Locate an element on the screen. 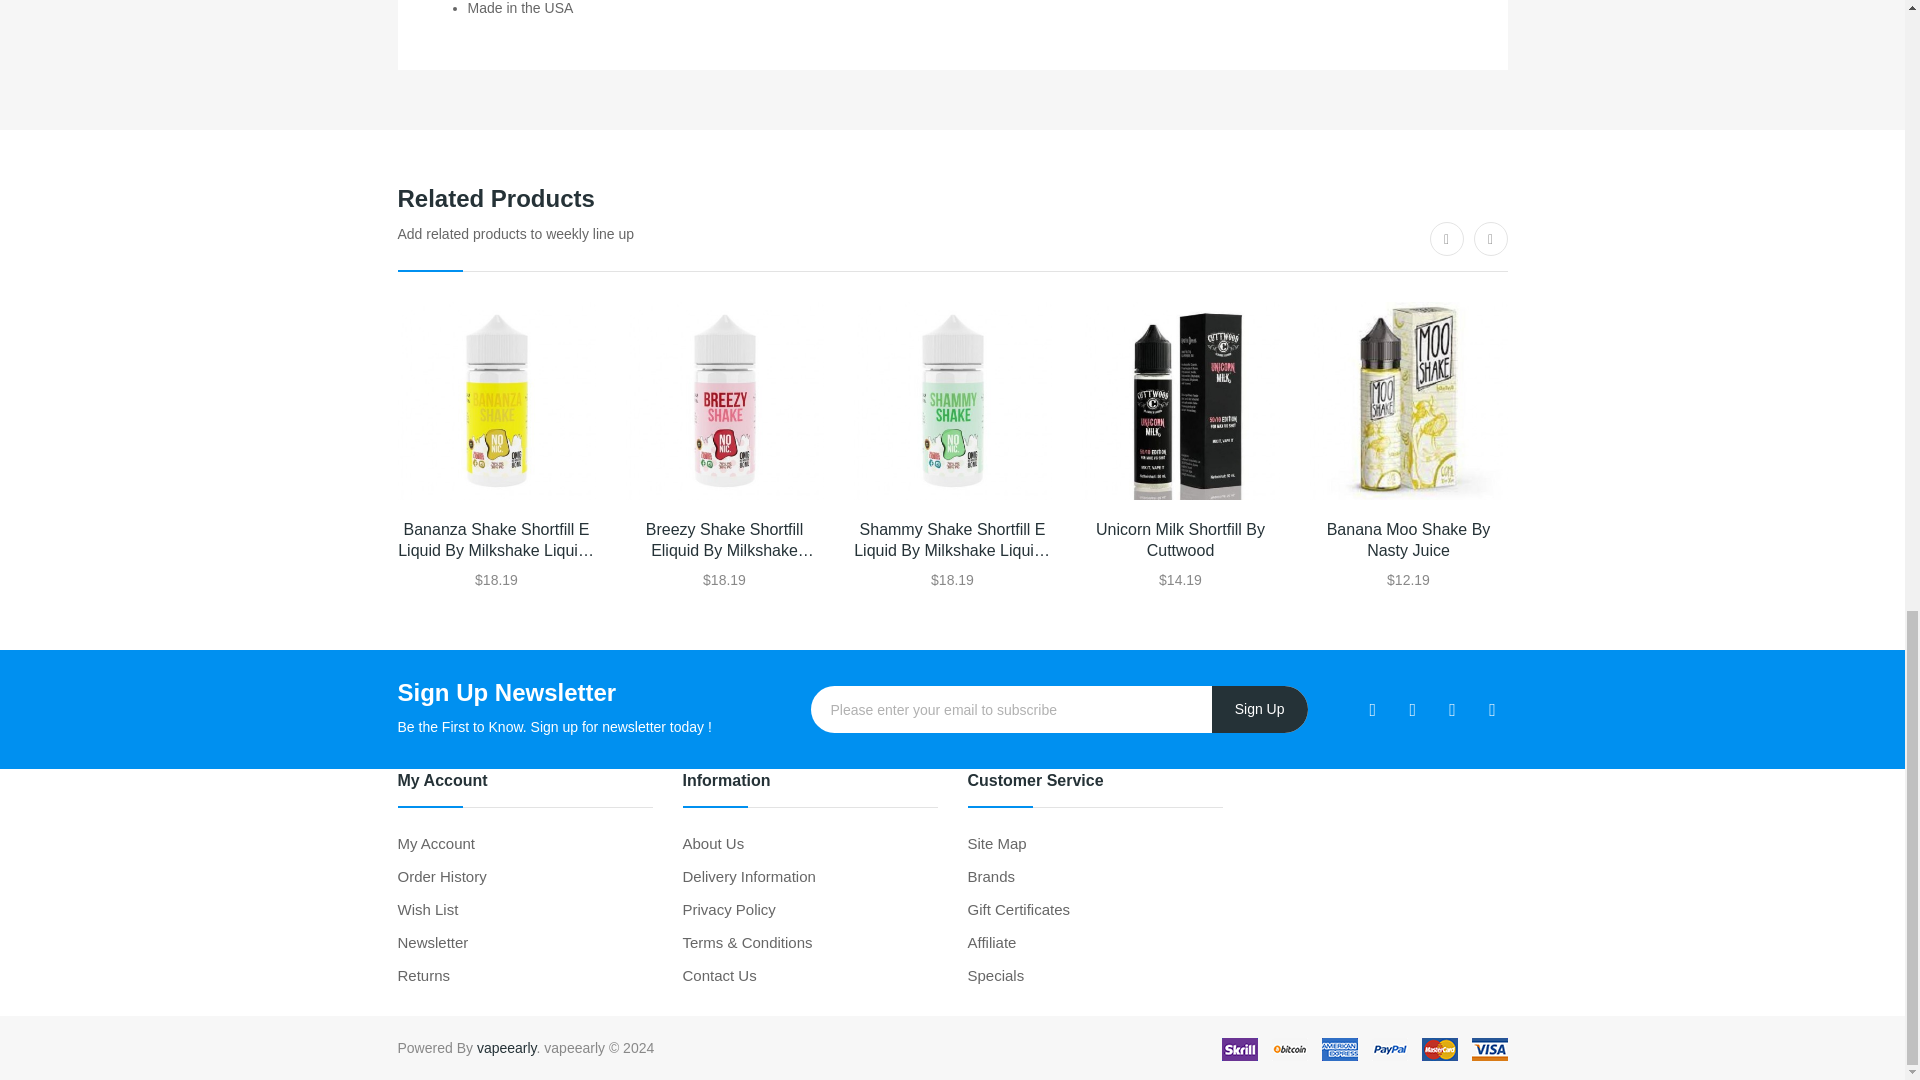 This screenshot has height=1080, width=1920. Breezy Shake Shortfill Eliquid by Milkshake Liquids 80ml is located at coordinates (724, 401).